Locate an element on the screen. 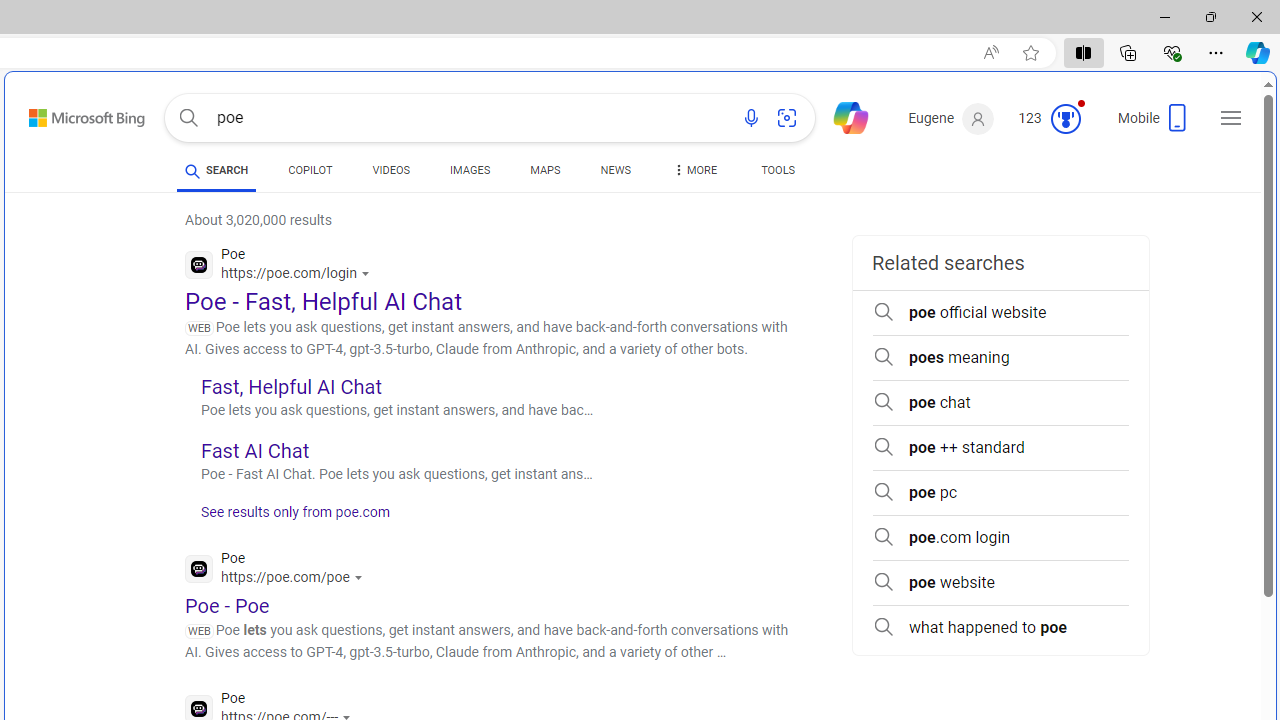 The height and width of the screenshot is (720, 1280). IMAGES is located at coordinates (470, 170).